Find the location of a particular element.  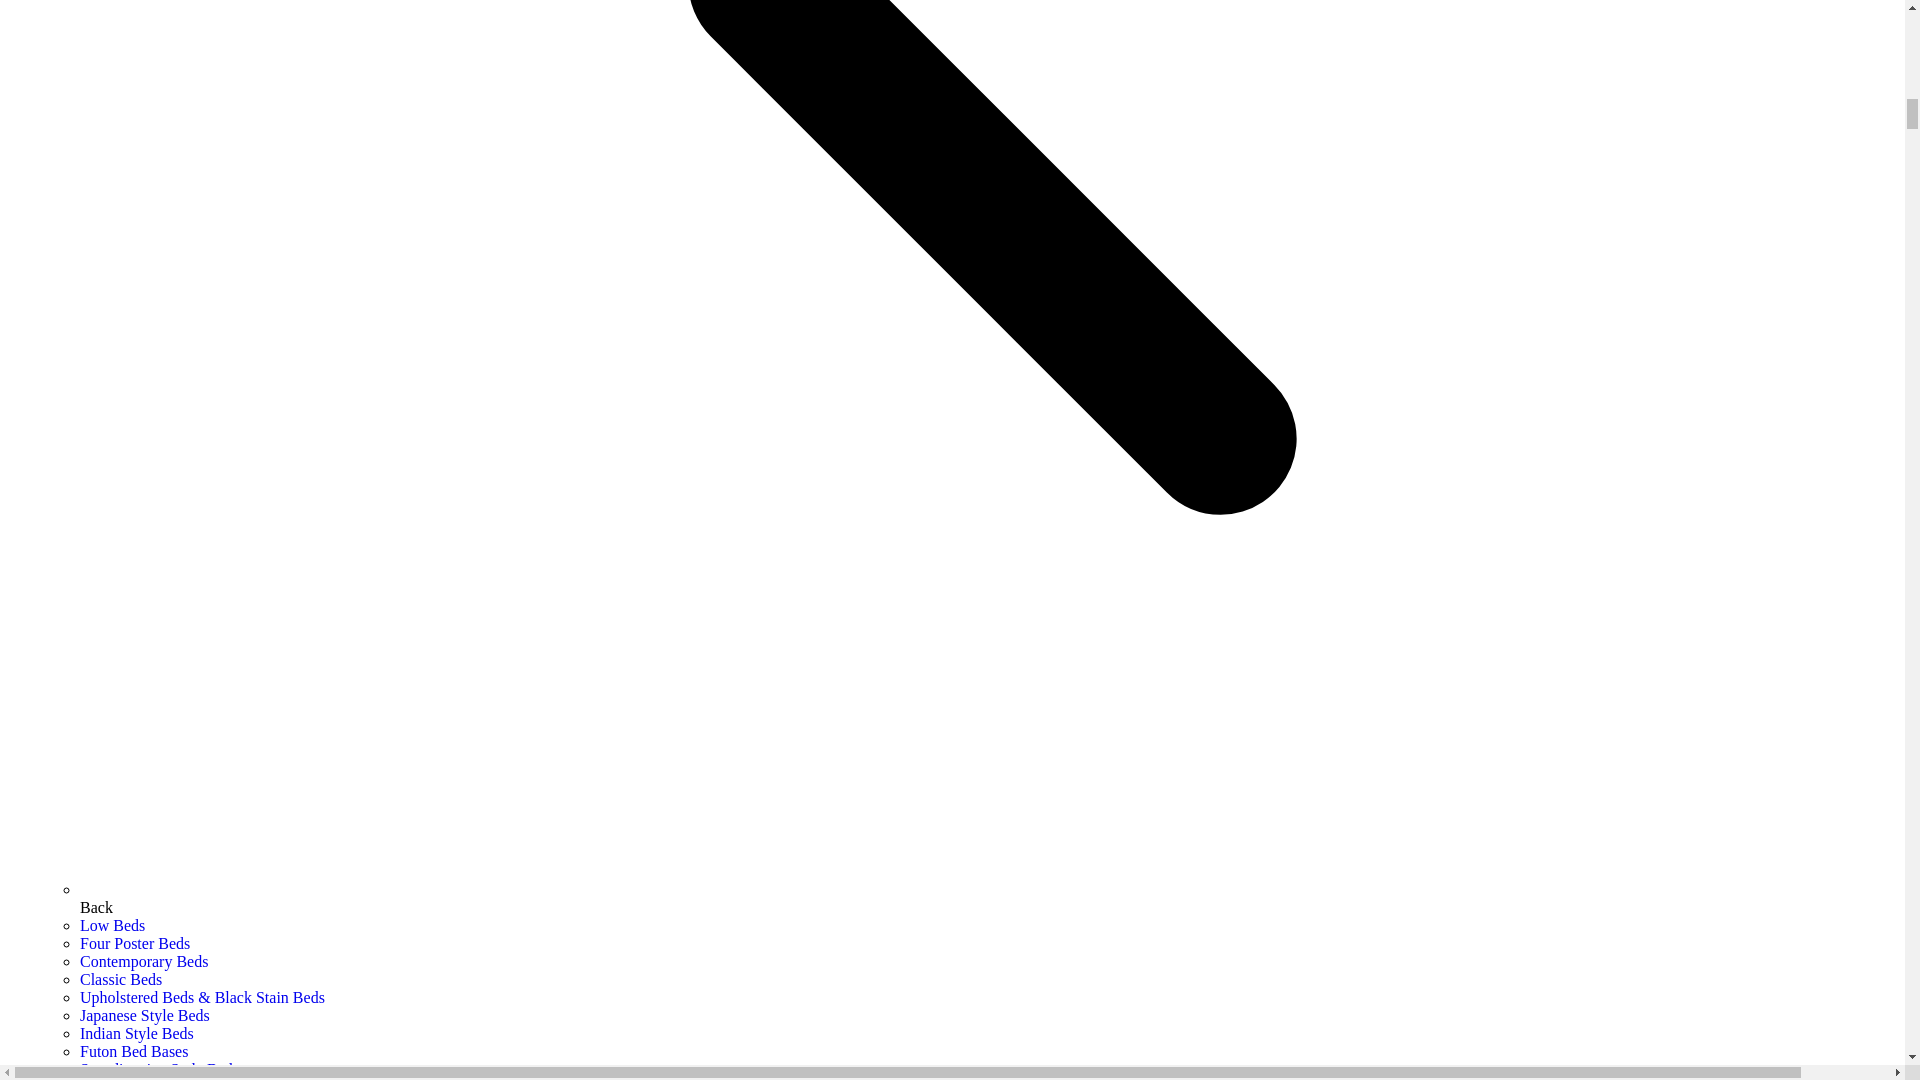

Four Poster Beds is located at coordinates (135, 943).